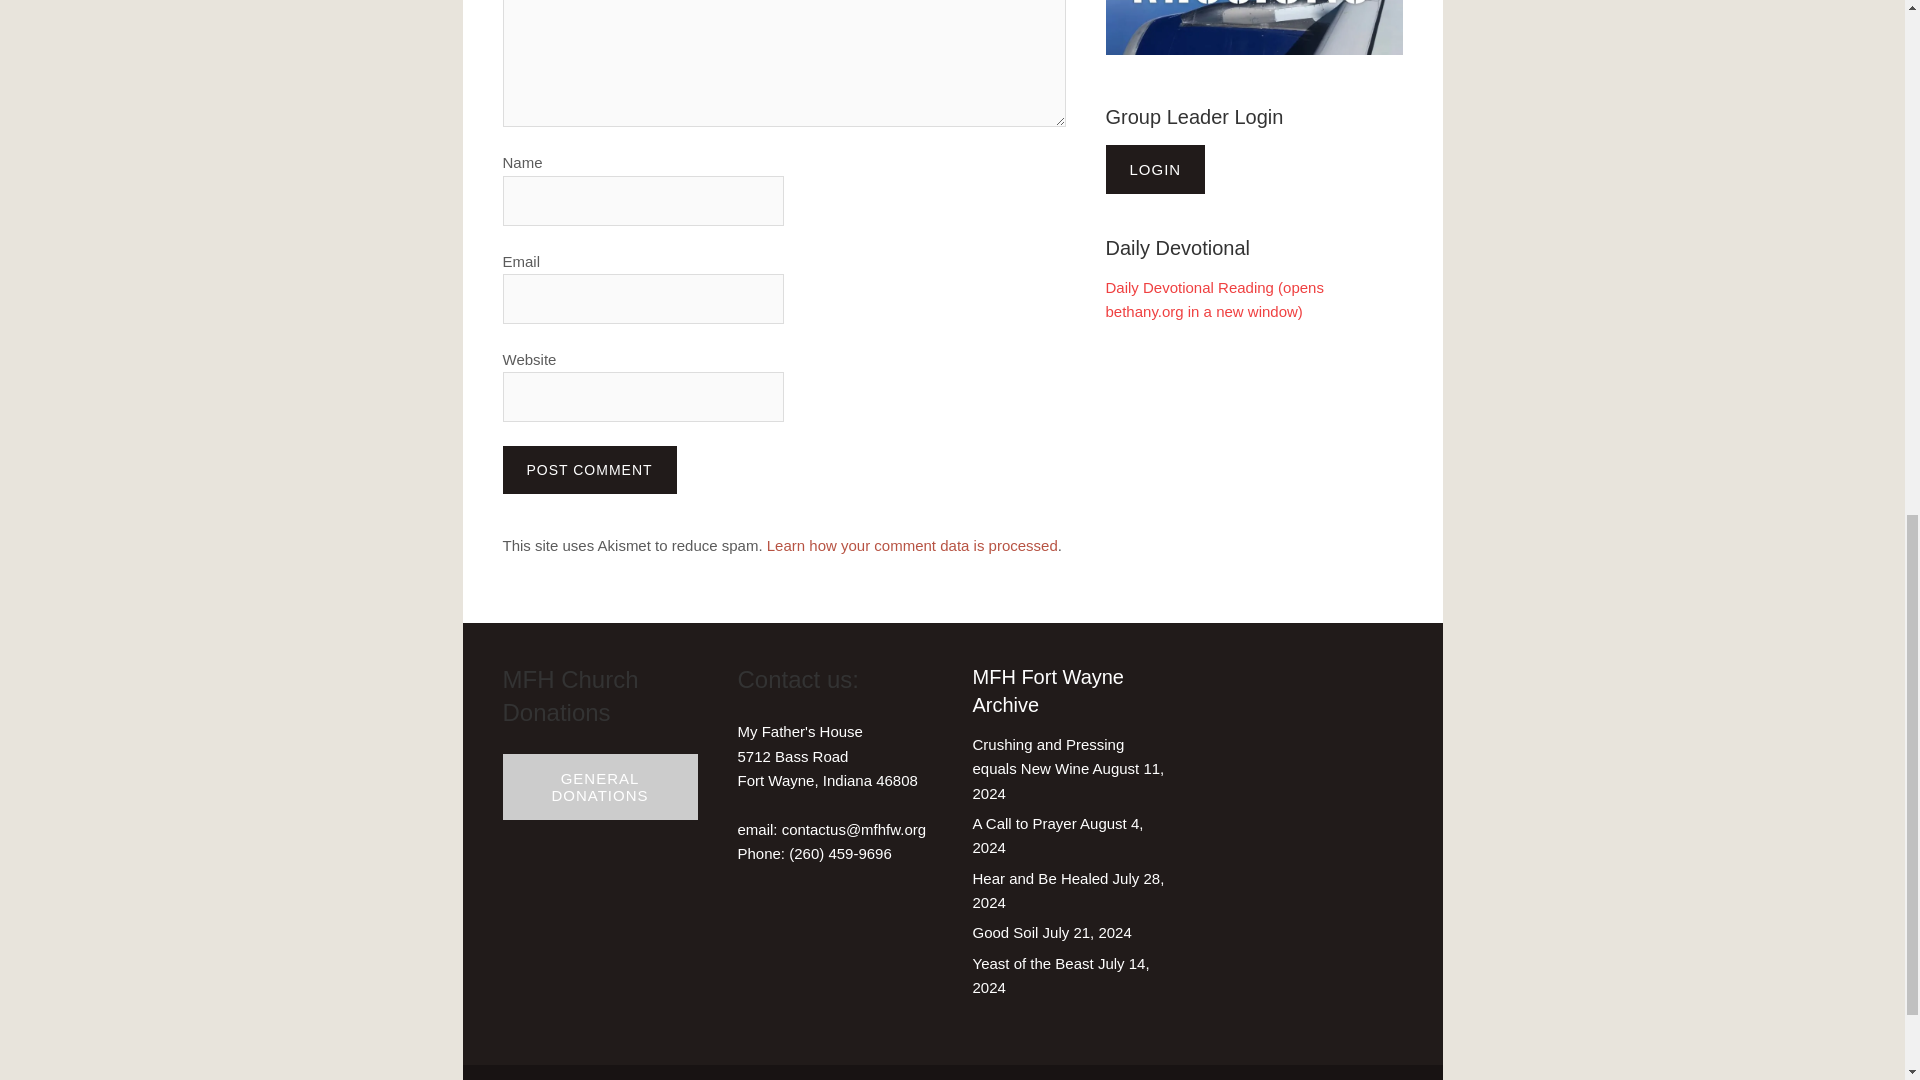 The image size is (1920, 1080). Describe the element at coordinates (598, 786) in the screenshot. I see `GENERAL DONATIONS` at that location.